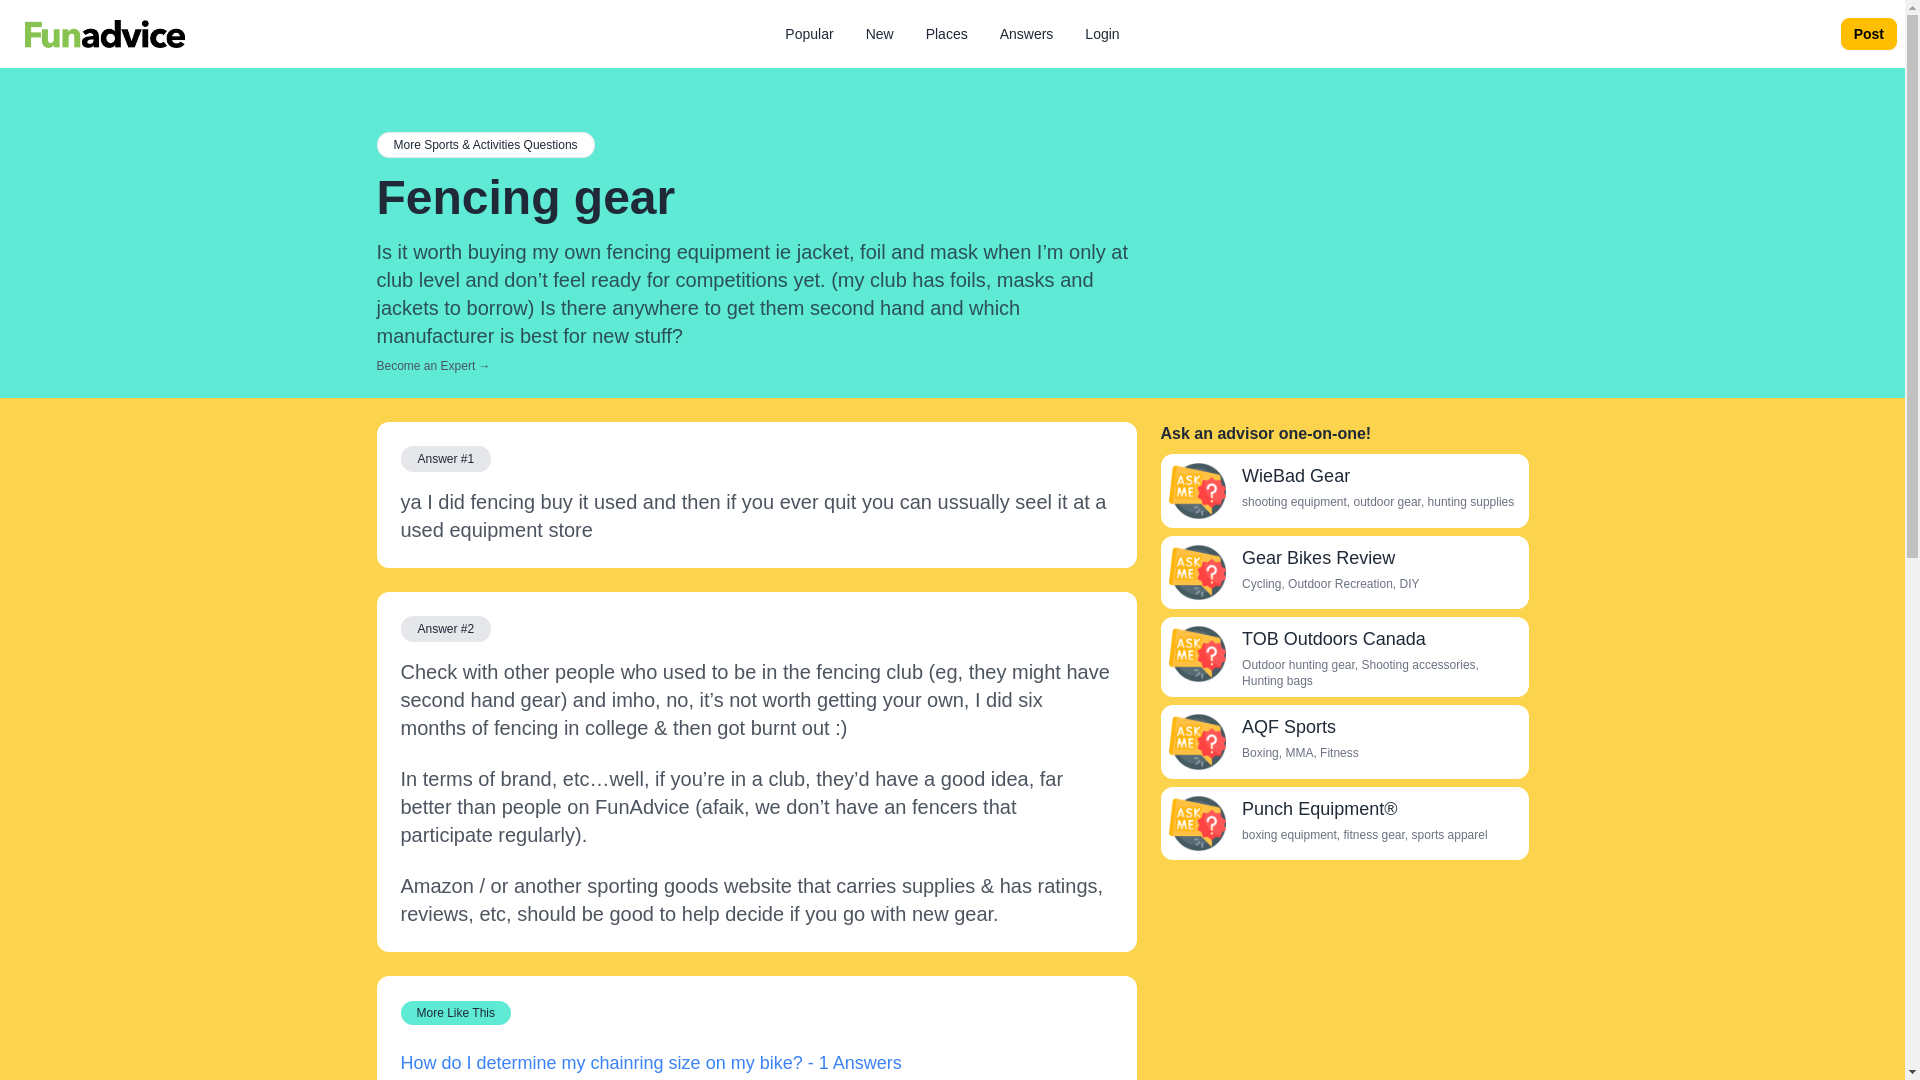 The height and width of the screenshot is (1080, 1920). What do you see at coordinates (880, 34) in the screenshot?
I see `New` at bounding box center [880, 34].